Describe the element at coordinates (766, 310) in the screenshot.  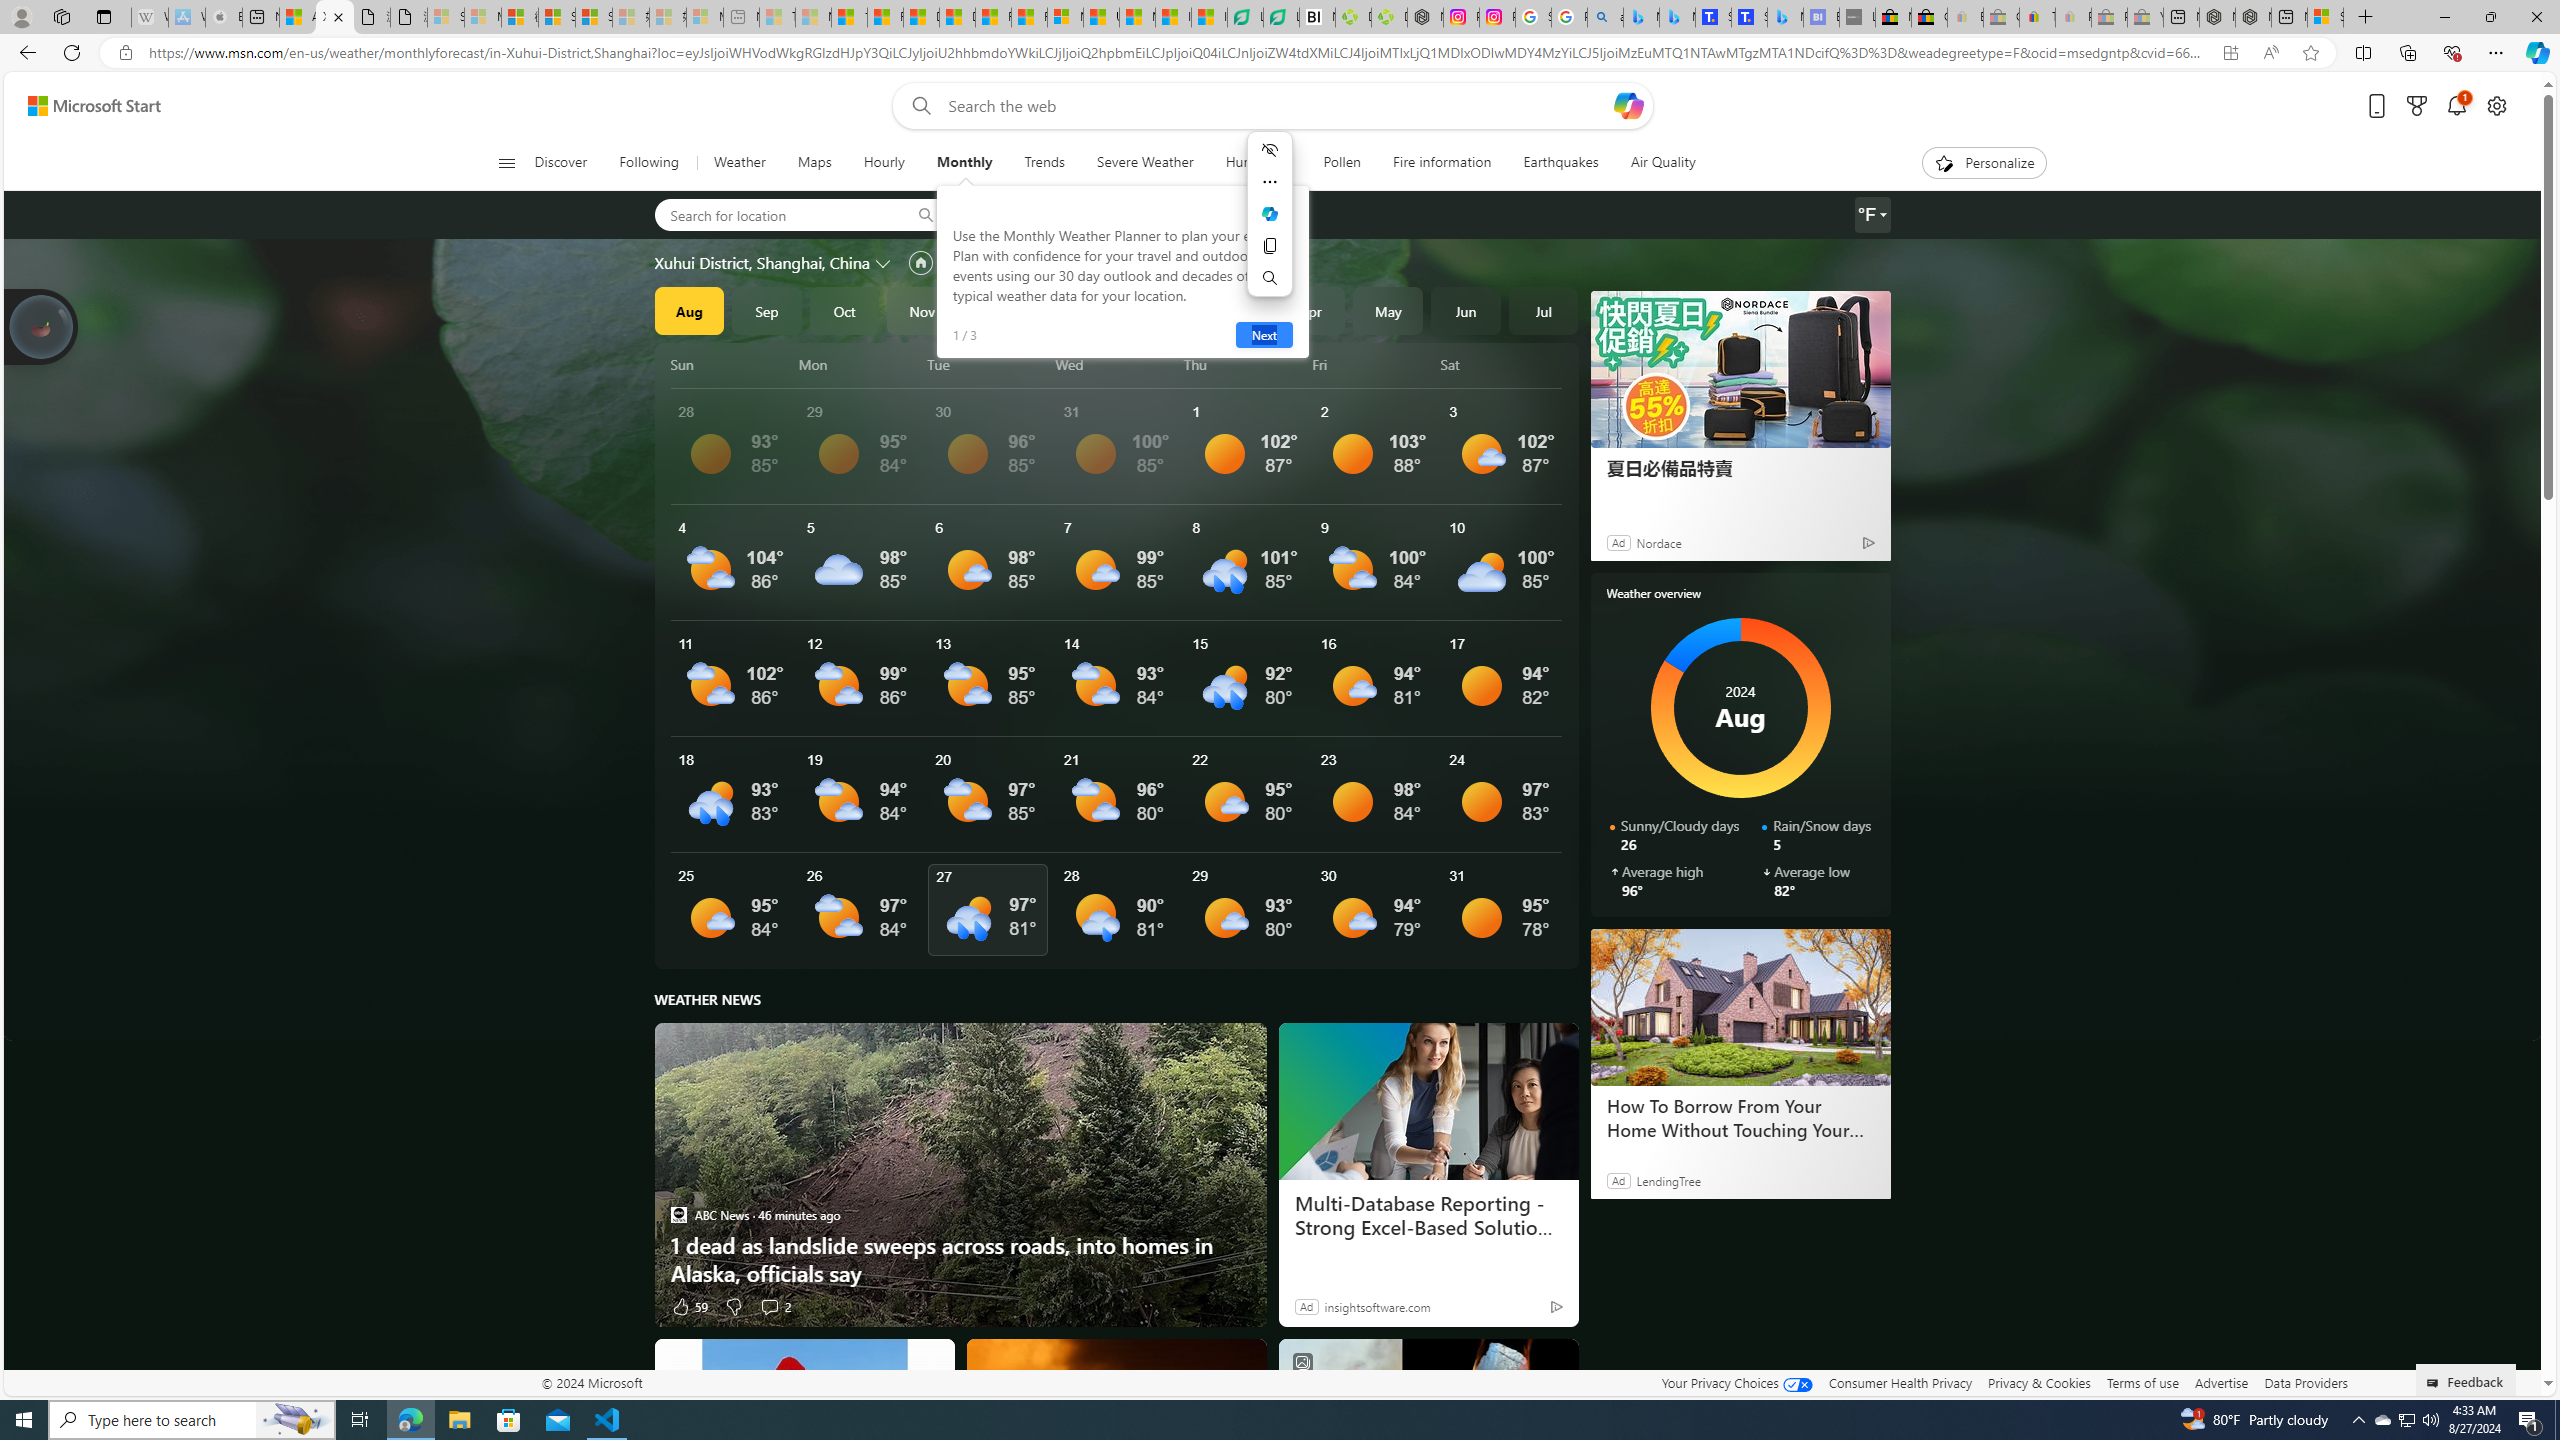
I see `Sep` at that location.